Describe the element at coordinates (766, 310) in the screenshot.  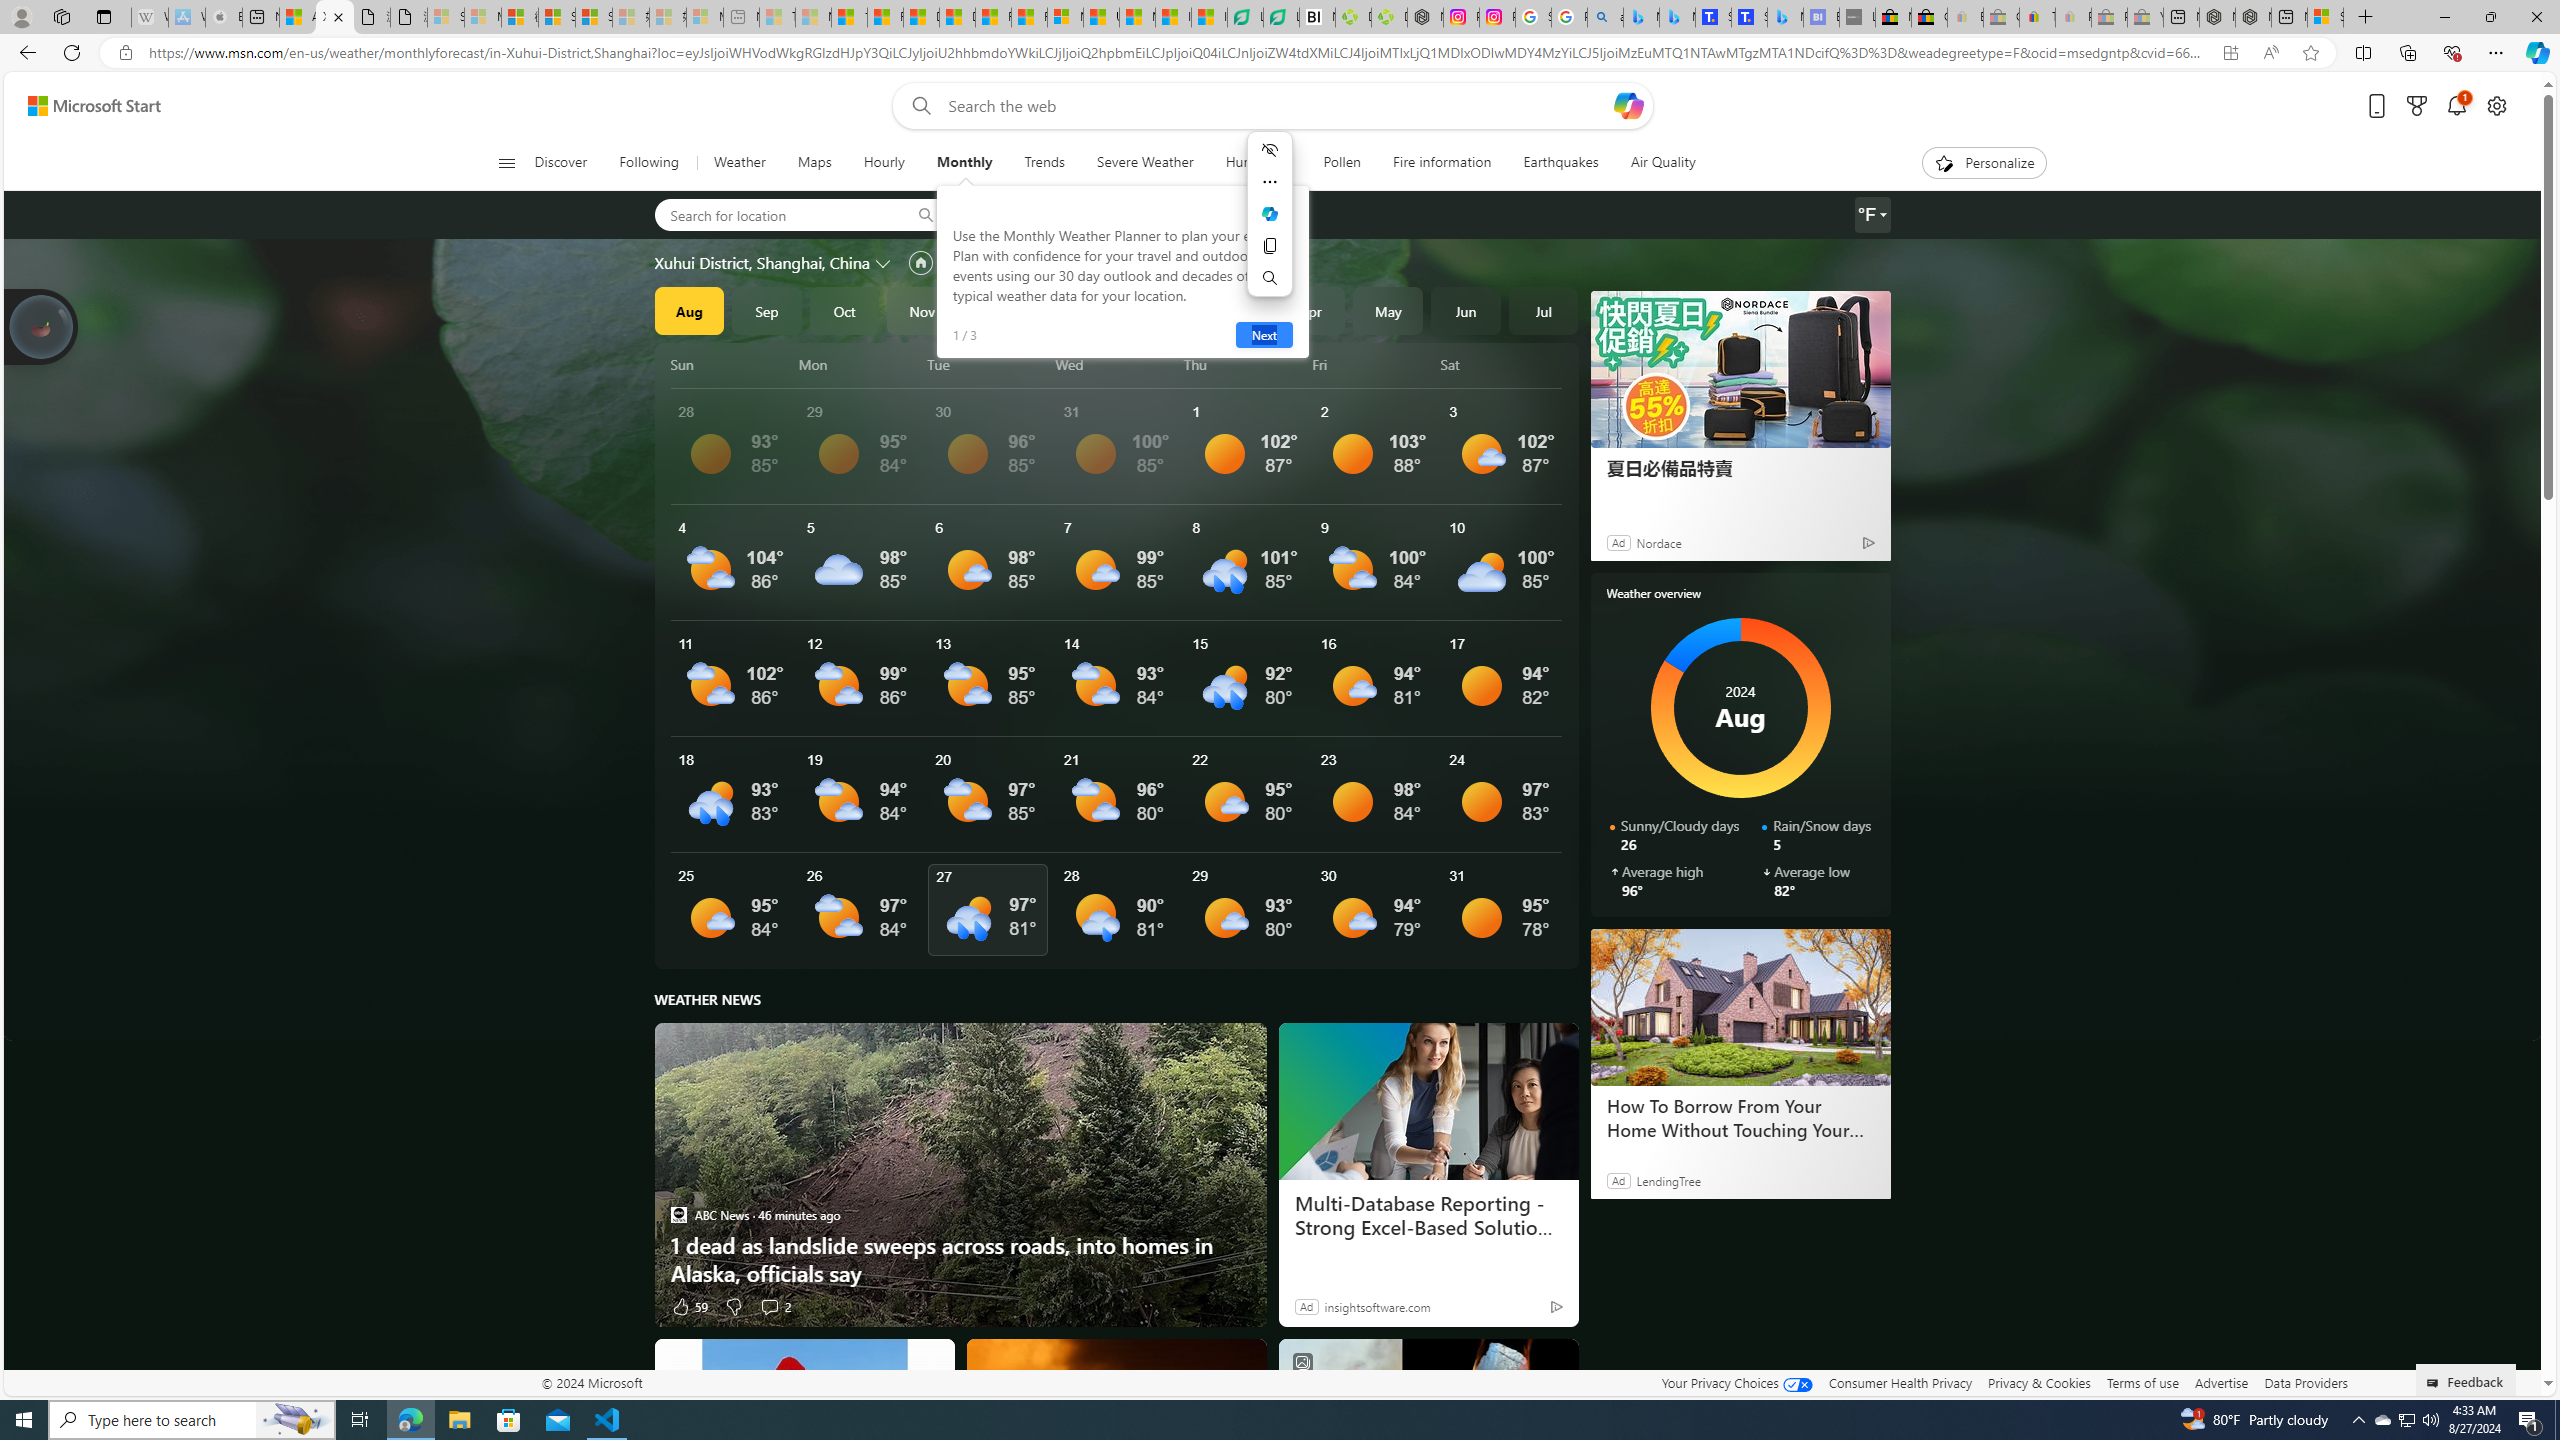
I see `Sep` at that location.